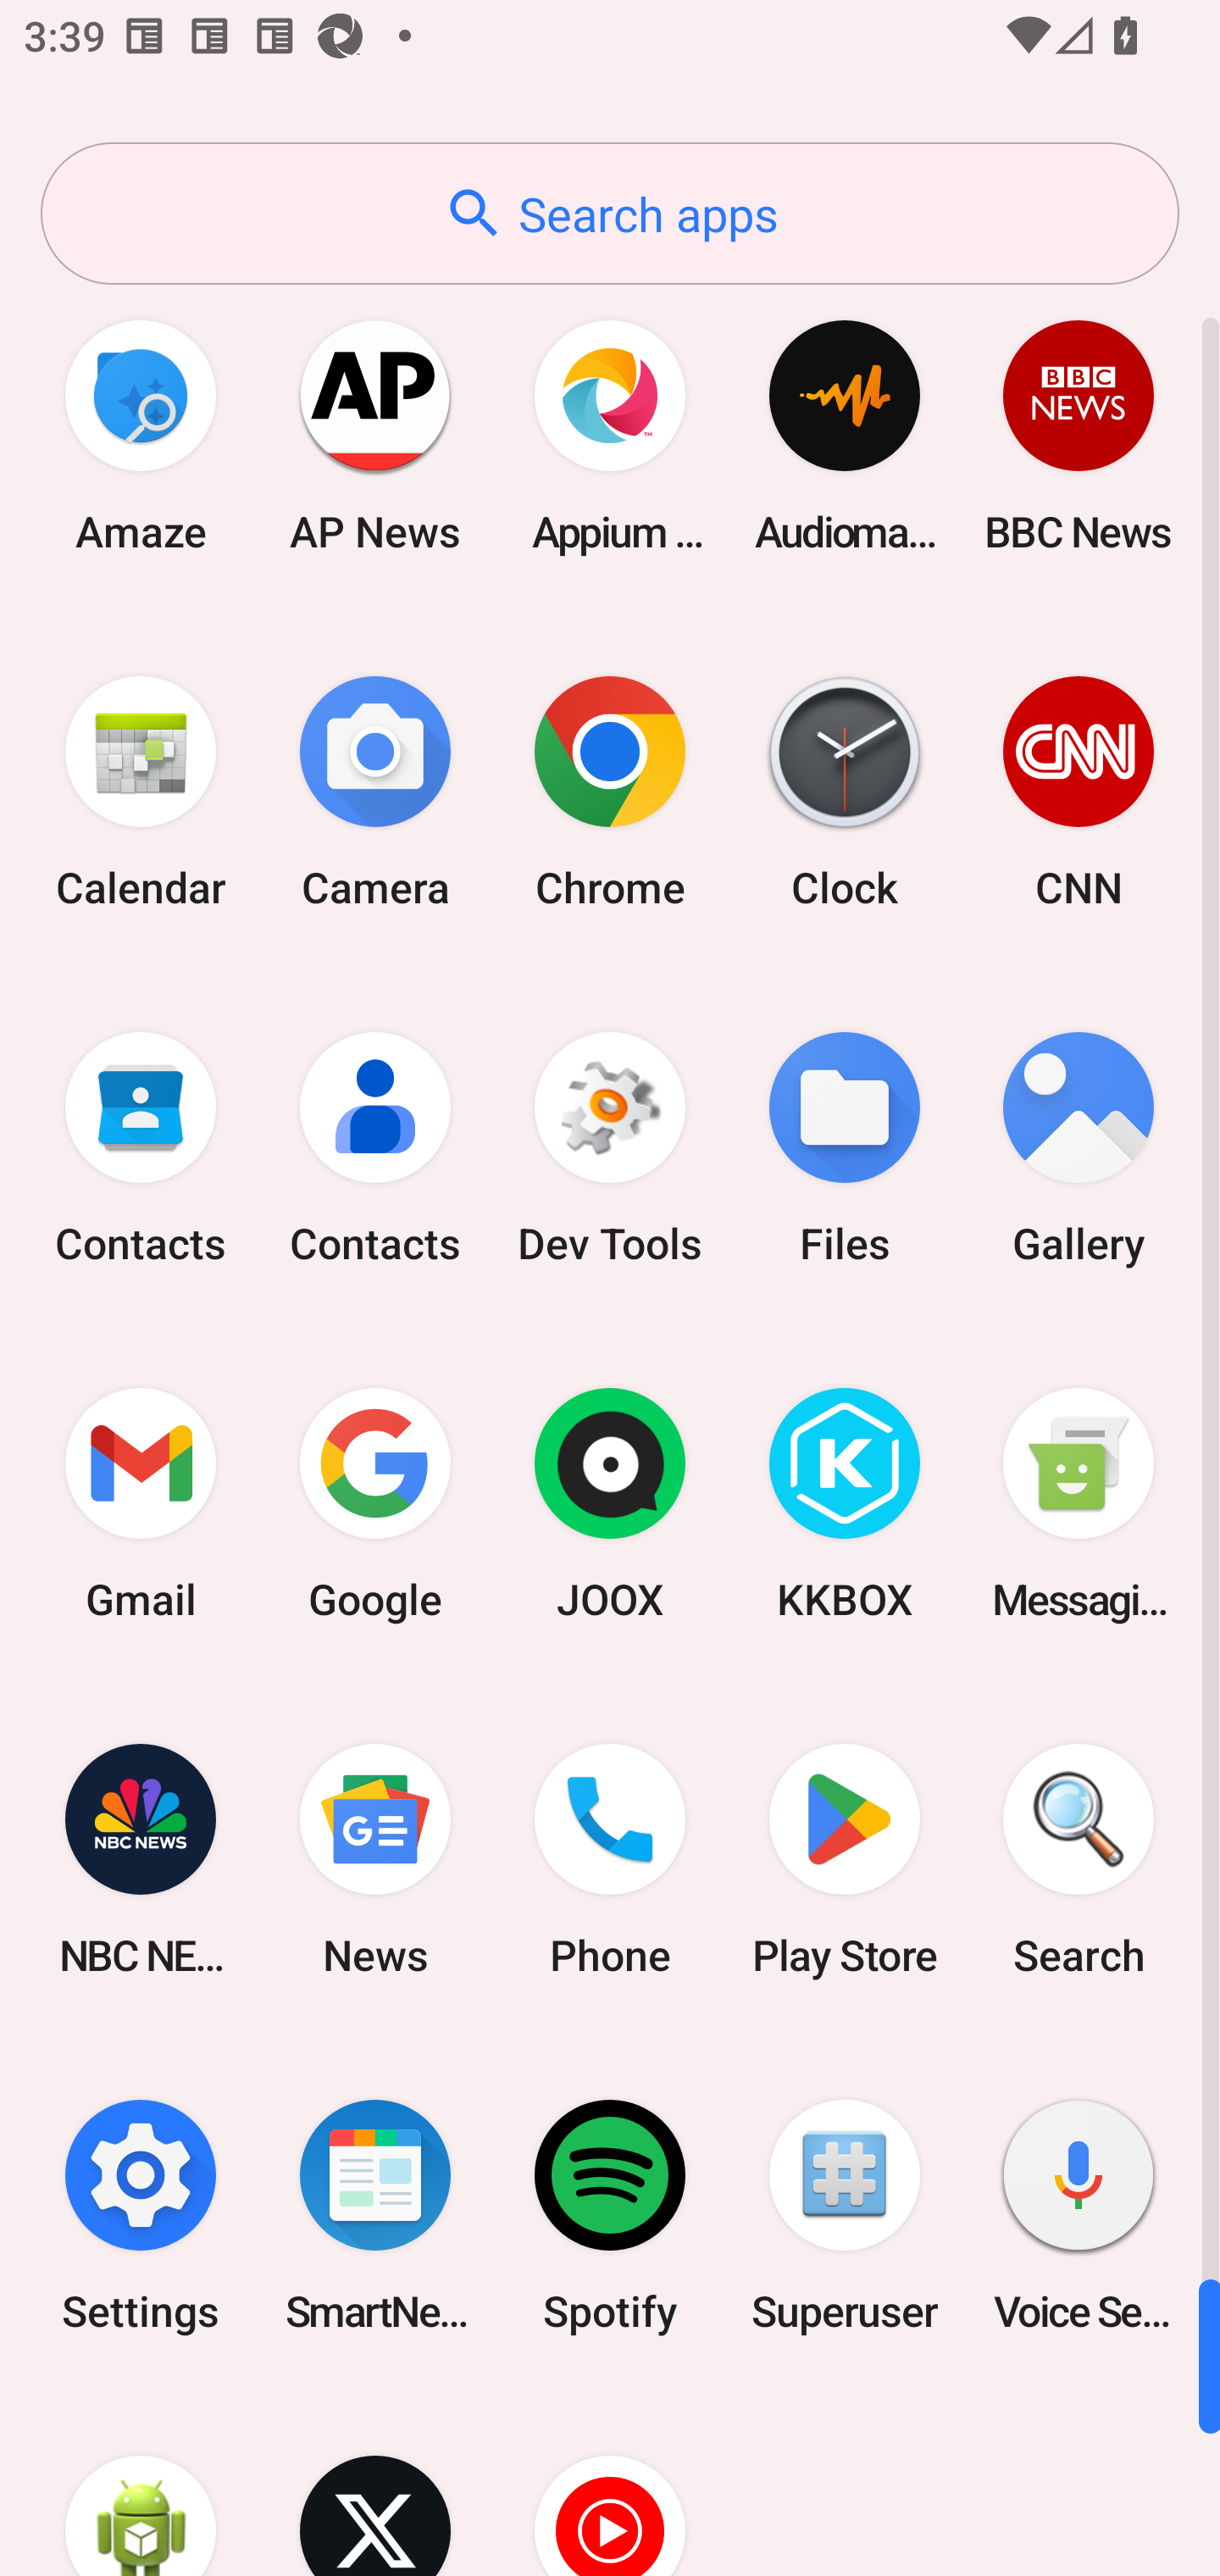  What do you see at coordinates (610, 436) in the screenshot?
I see `Appium Settings` at bounding box center [610, 436].